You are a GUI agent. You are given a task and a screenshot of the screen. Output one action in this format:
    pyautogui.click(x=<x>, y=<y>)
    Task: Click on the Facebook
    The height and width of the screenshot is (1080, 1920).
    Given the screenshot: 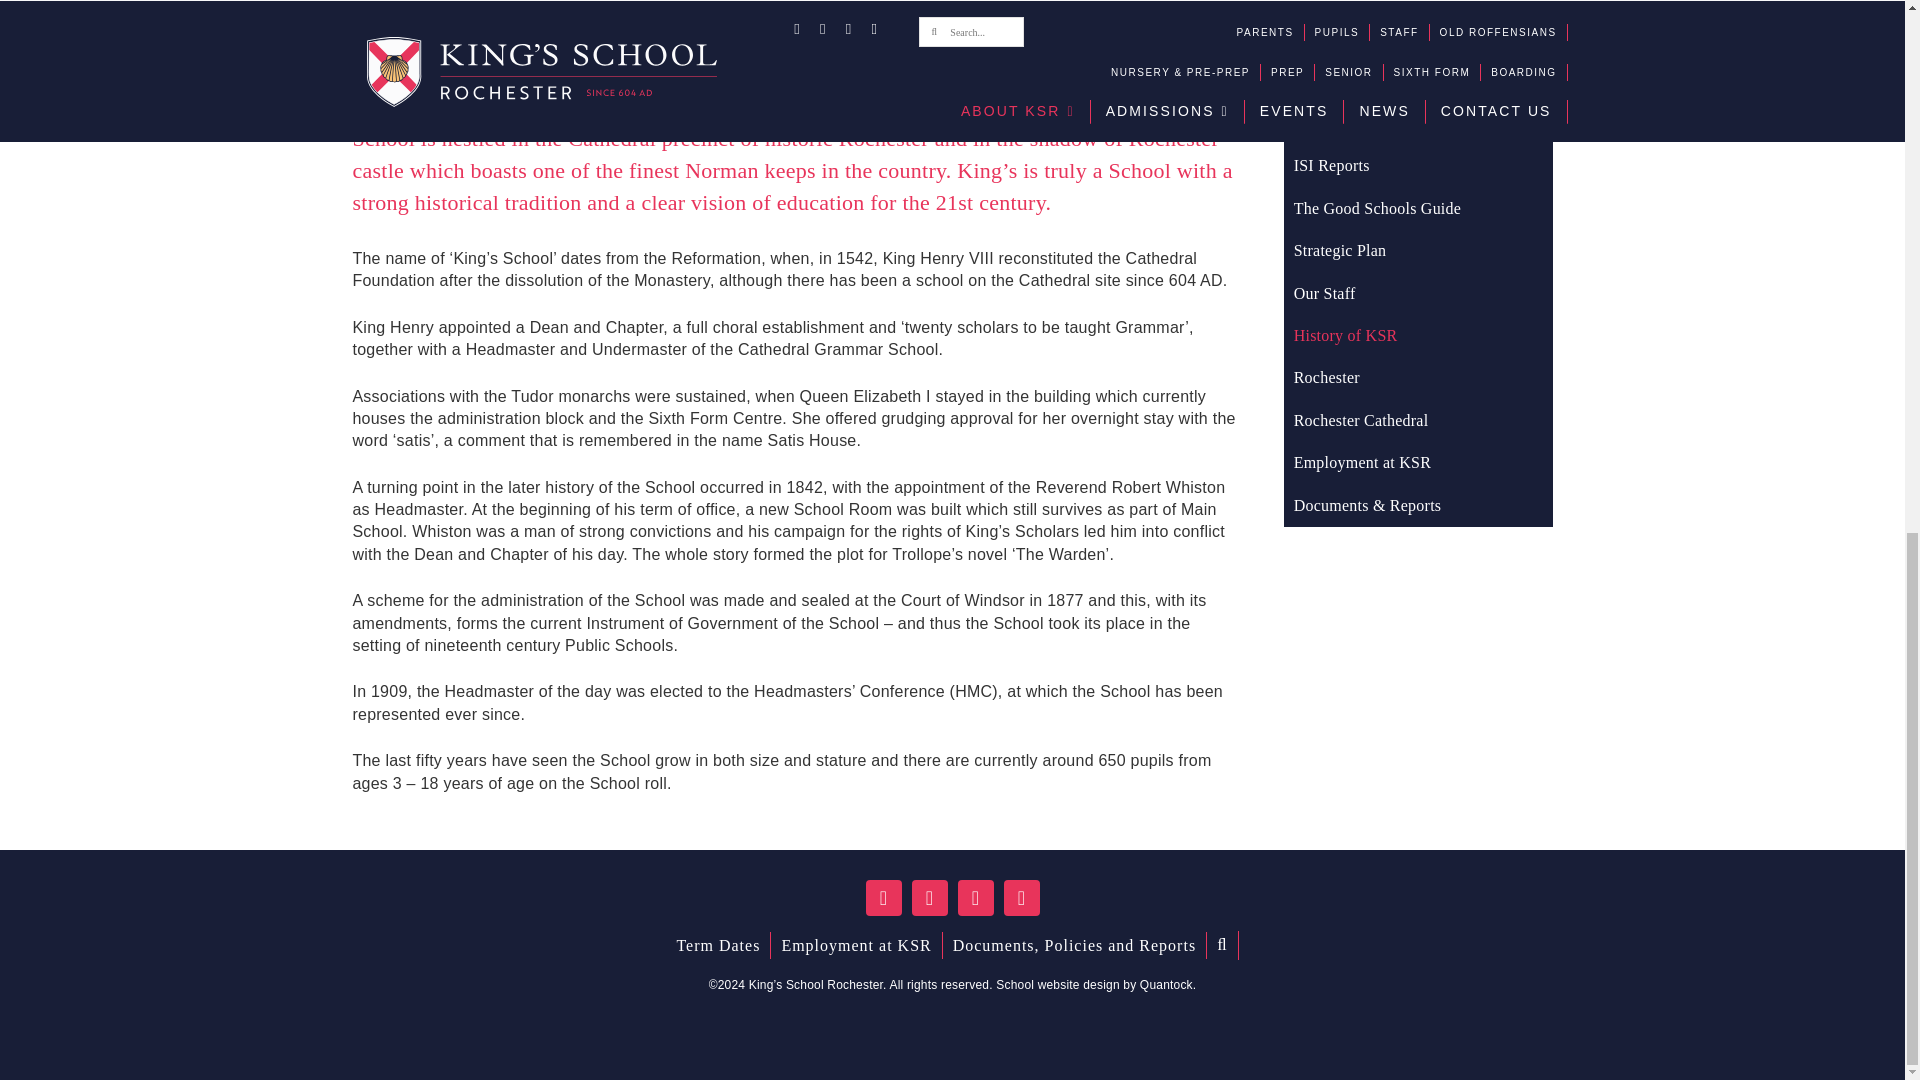 What is the action you would take?
    pyautogui.click(x=884, y=898)
    